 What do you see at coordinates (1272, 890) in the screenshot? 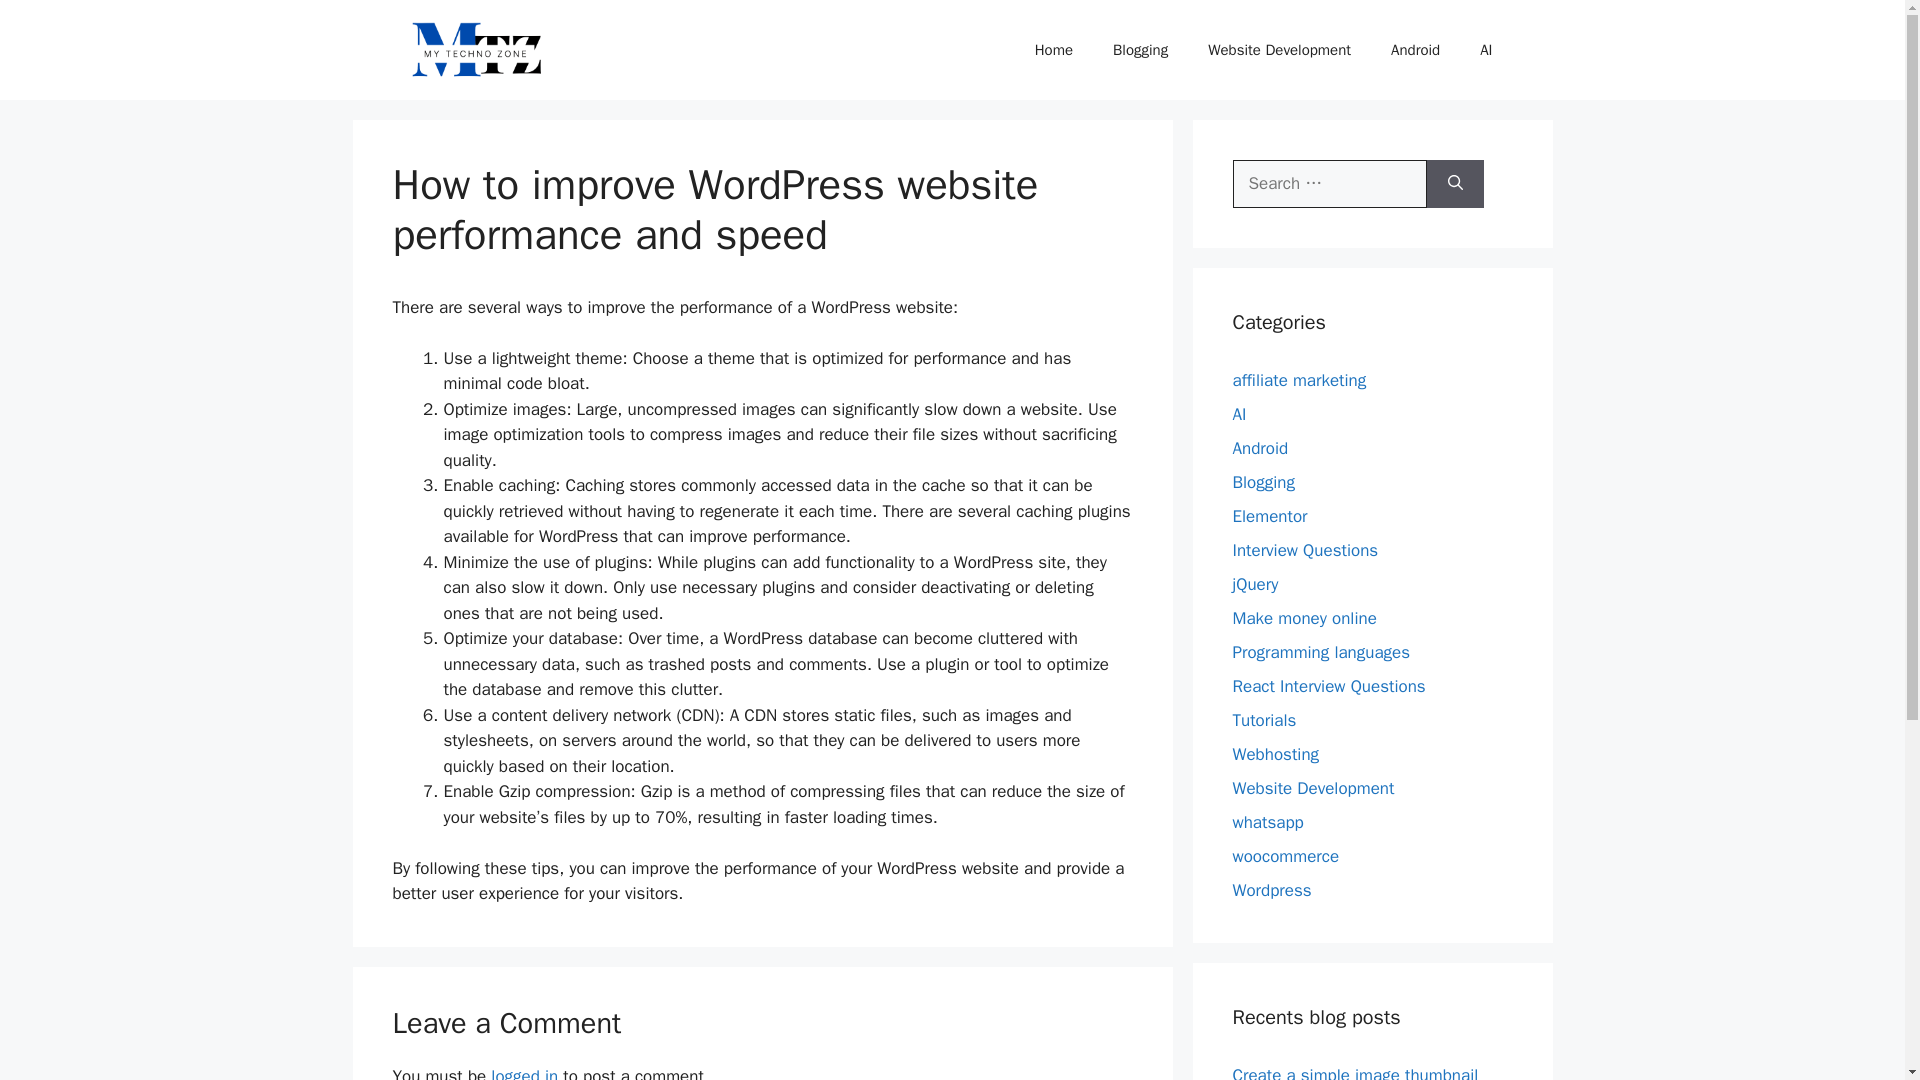
I see `Wordpress` at bounding box center [1272, 890].